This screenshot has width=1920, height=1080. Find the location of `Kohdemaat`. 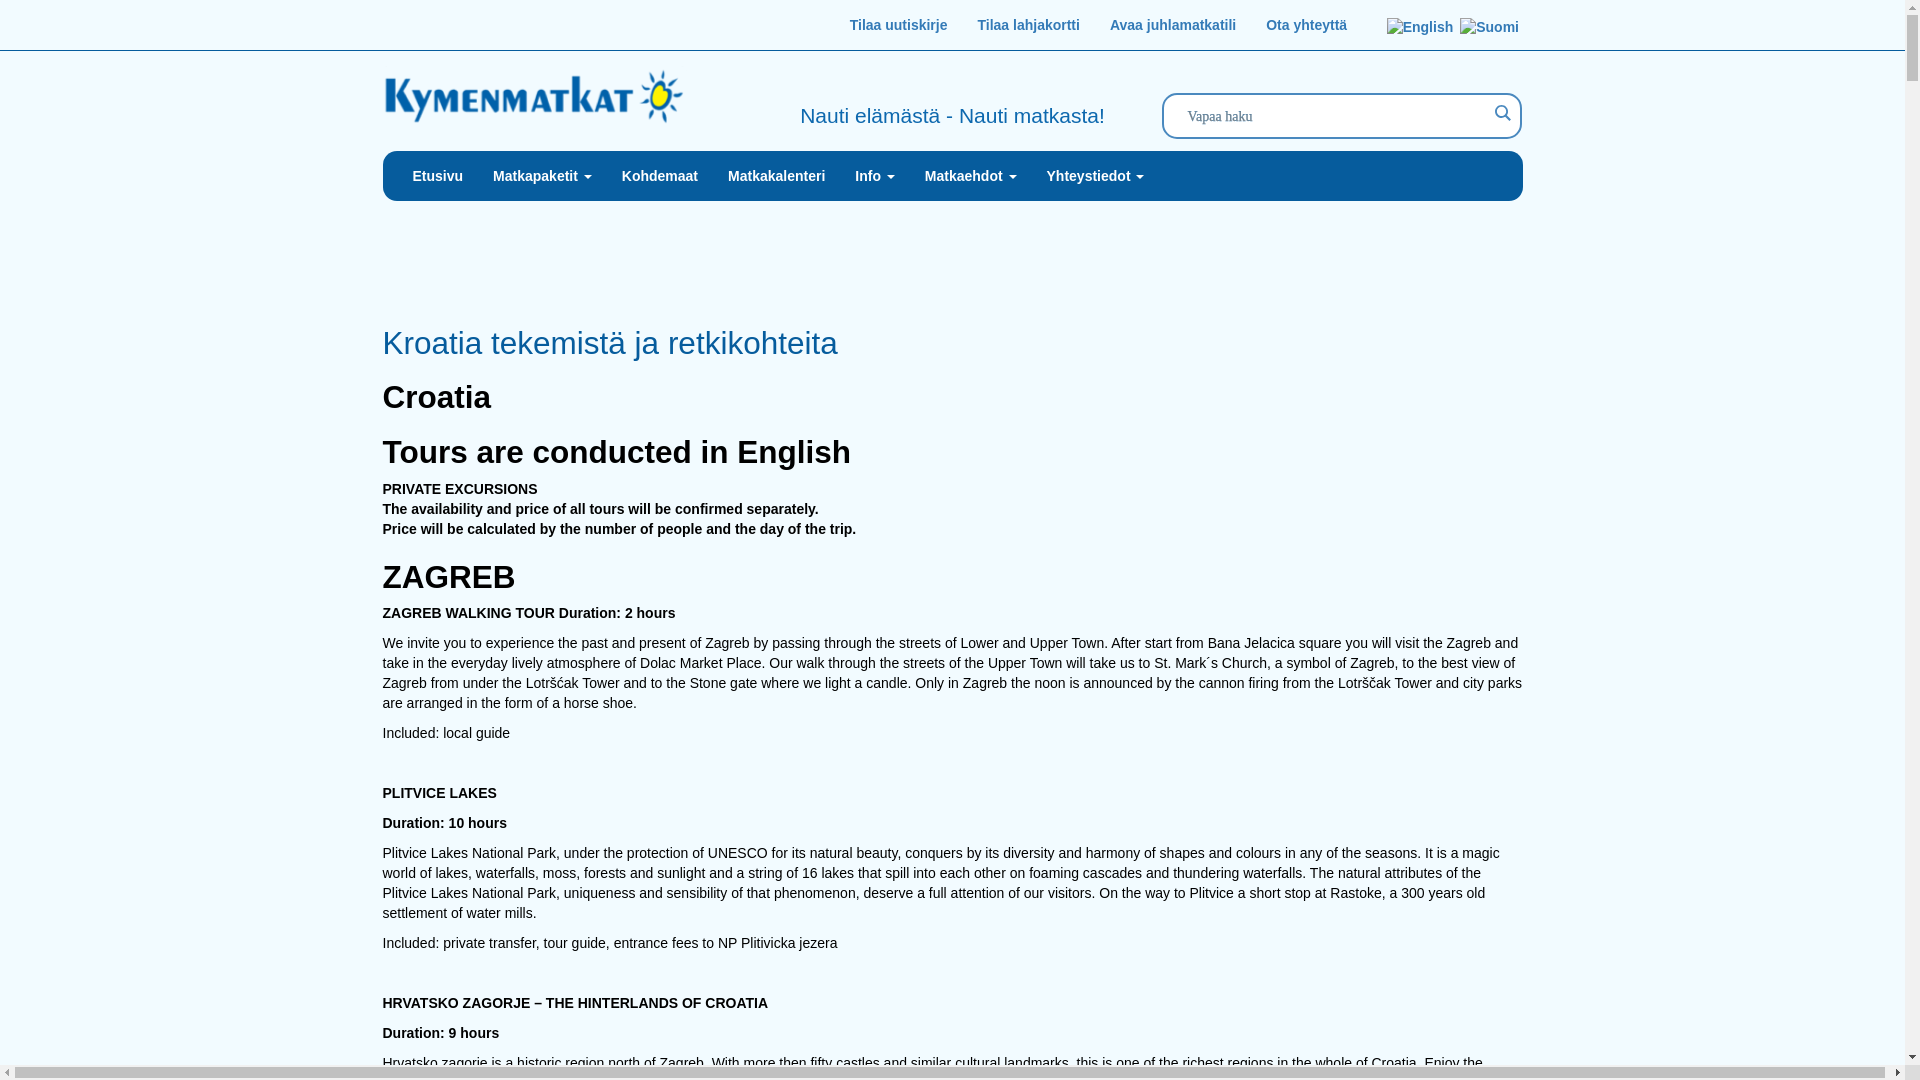

Kohdemaat is located at coordinates (659, 176).